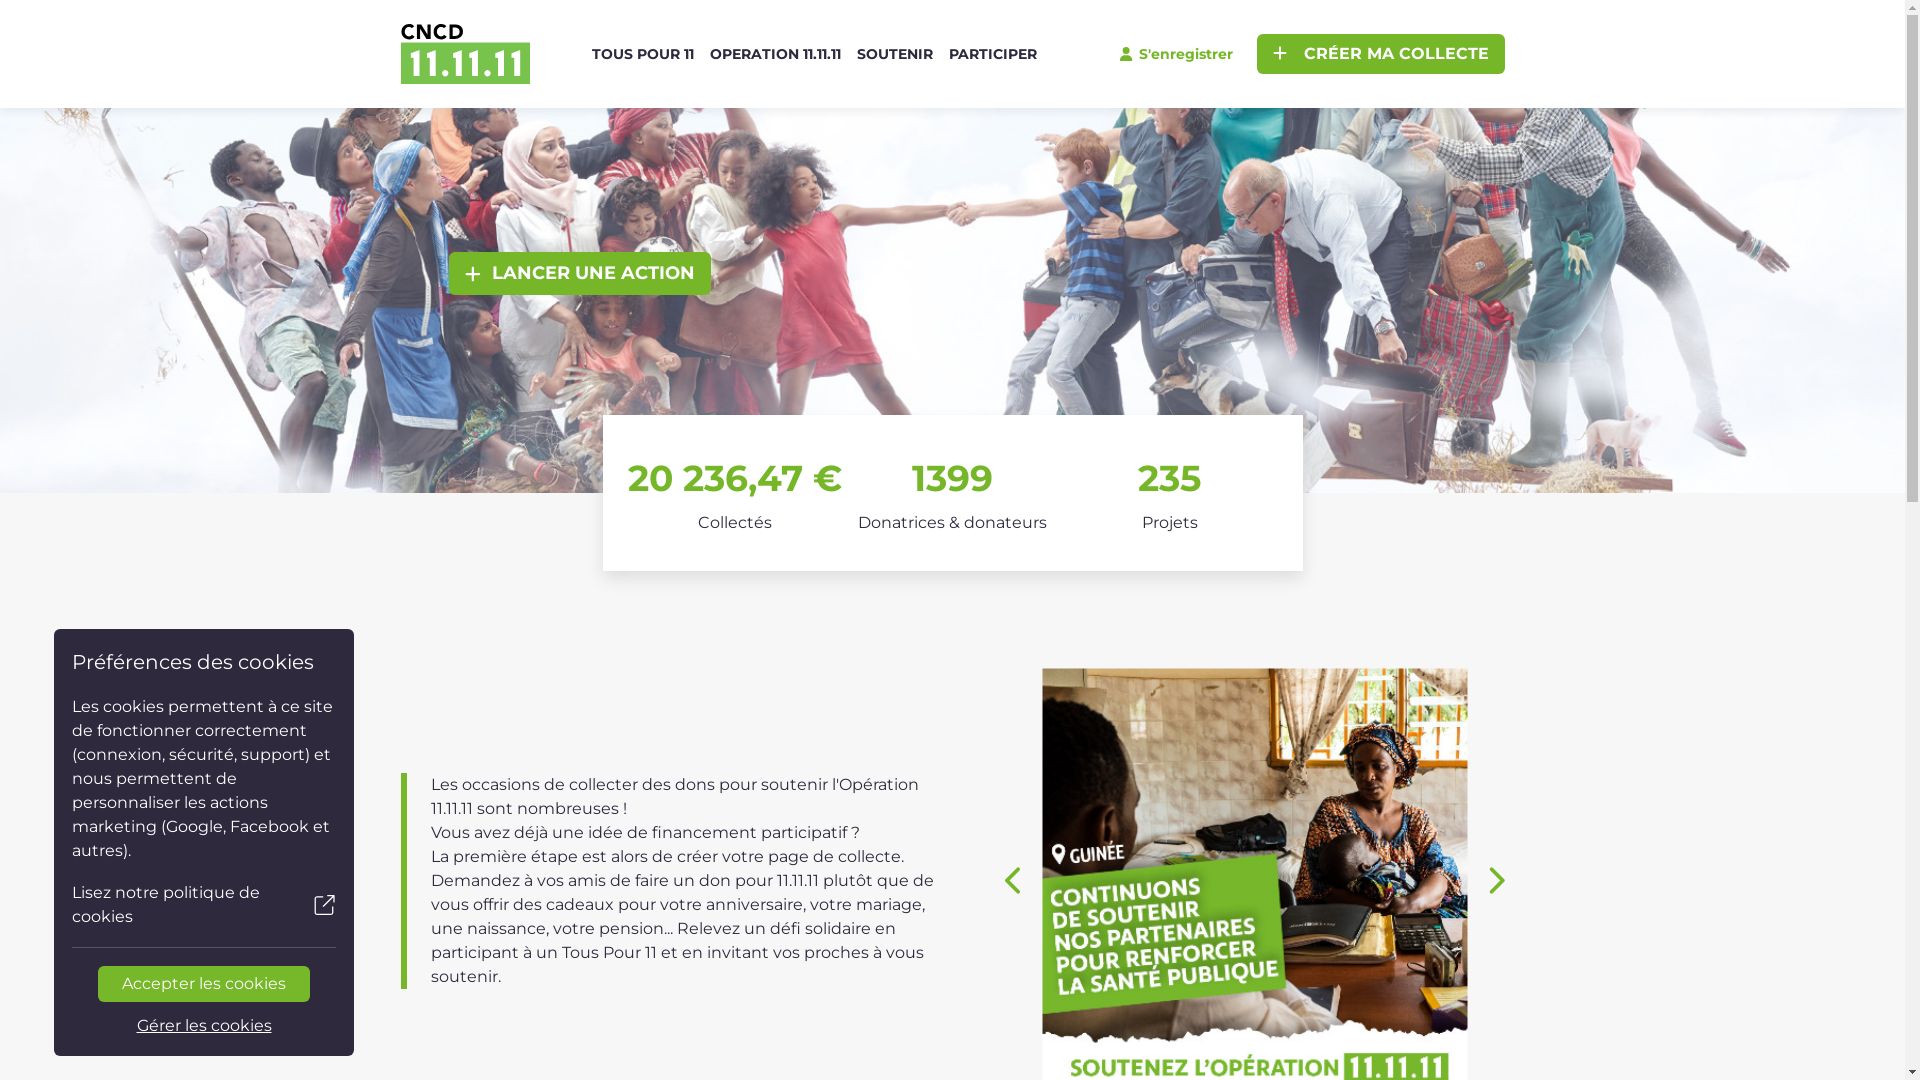  Describe the element at coordinates (580, 274) in the screenshot. I see `LANCER UNE ACTION` at that location.